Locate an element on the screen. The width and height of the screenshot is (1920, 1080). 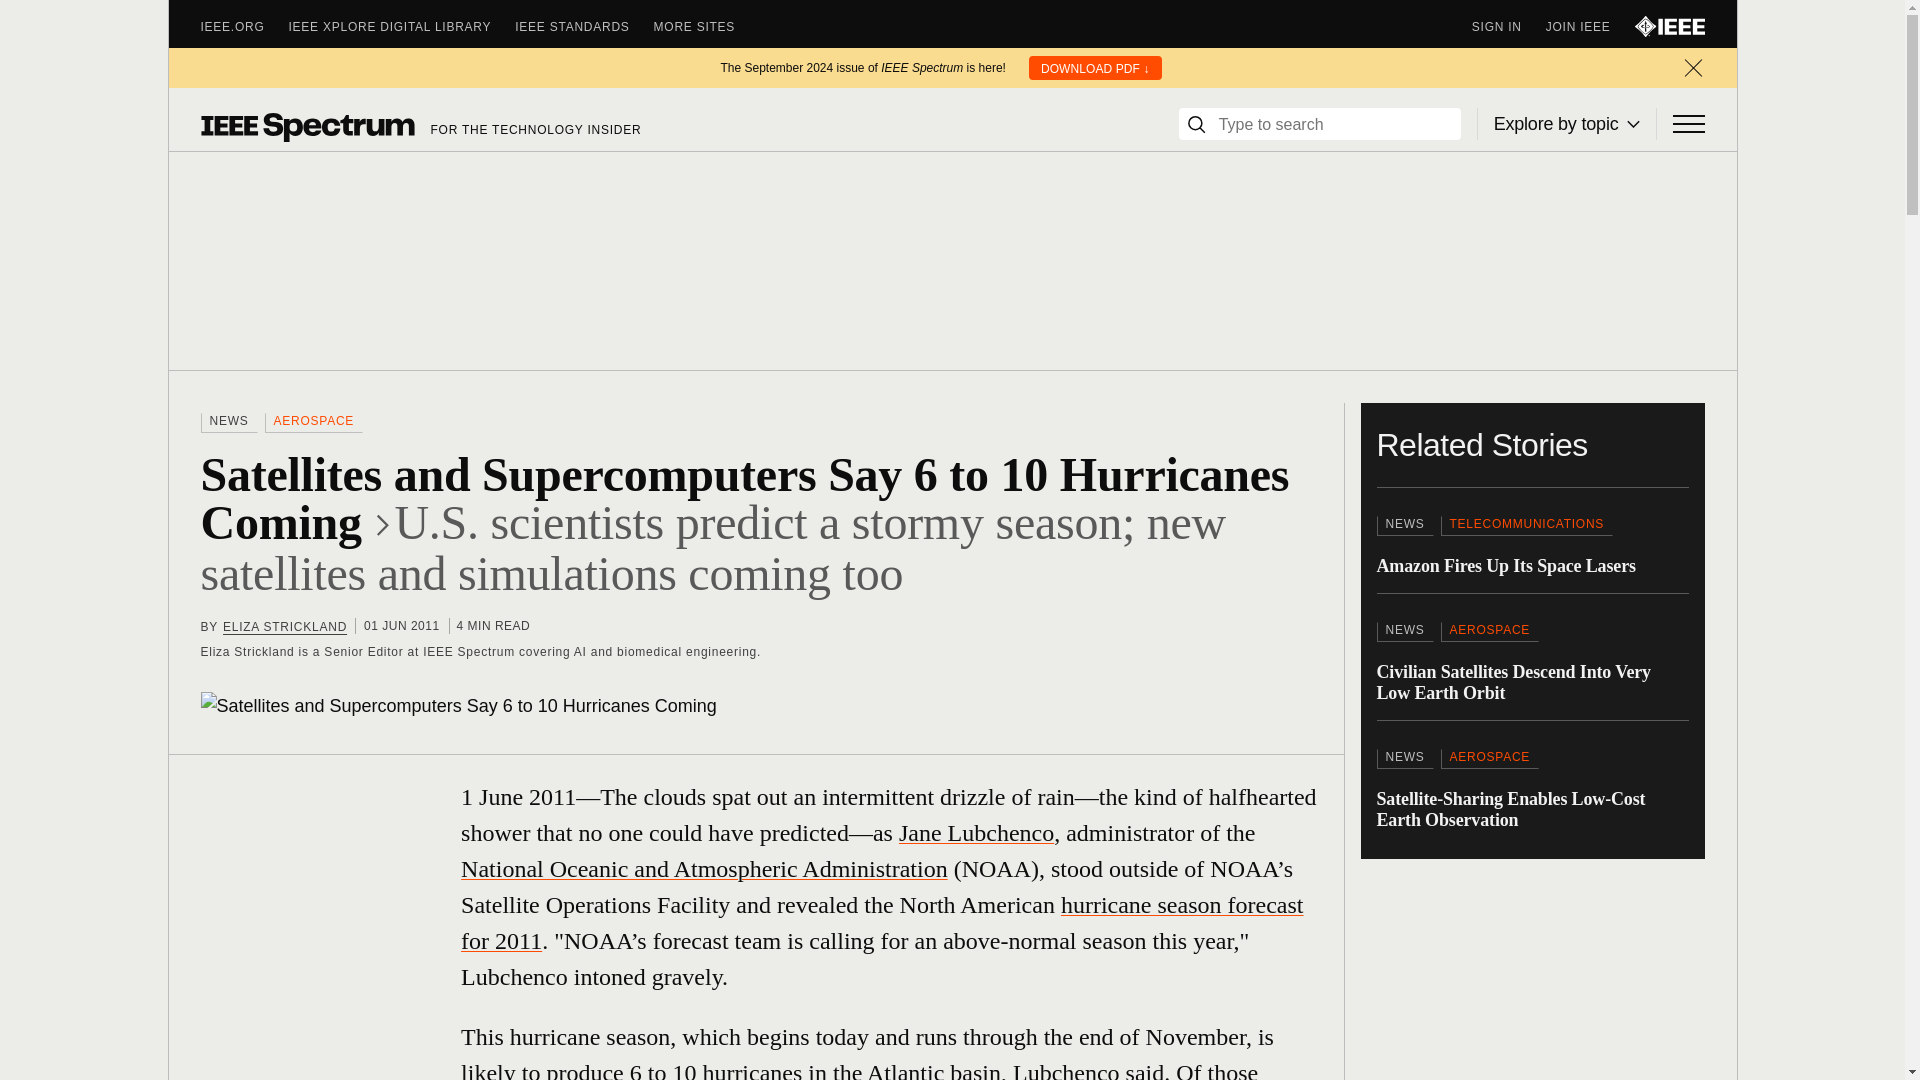
Close bar is located at coordinates (1692, 68).